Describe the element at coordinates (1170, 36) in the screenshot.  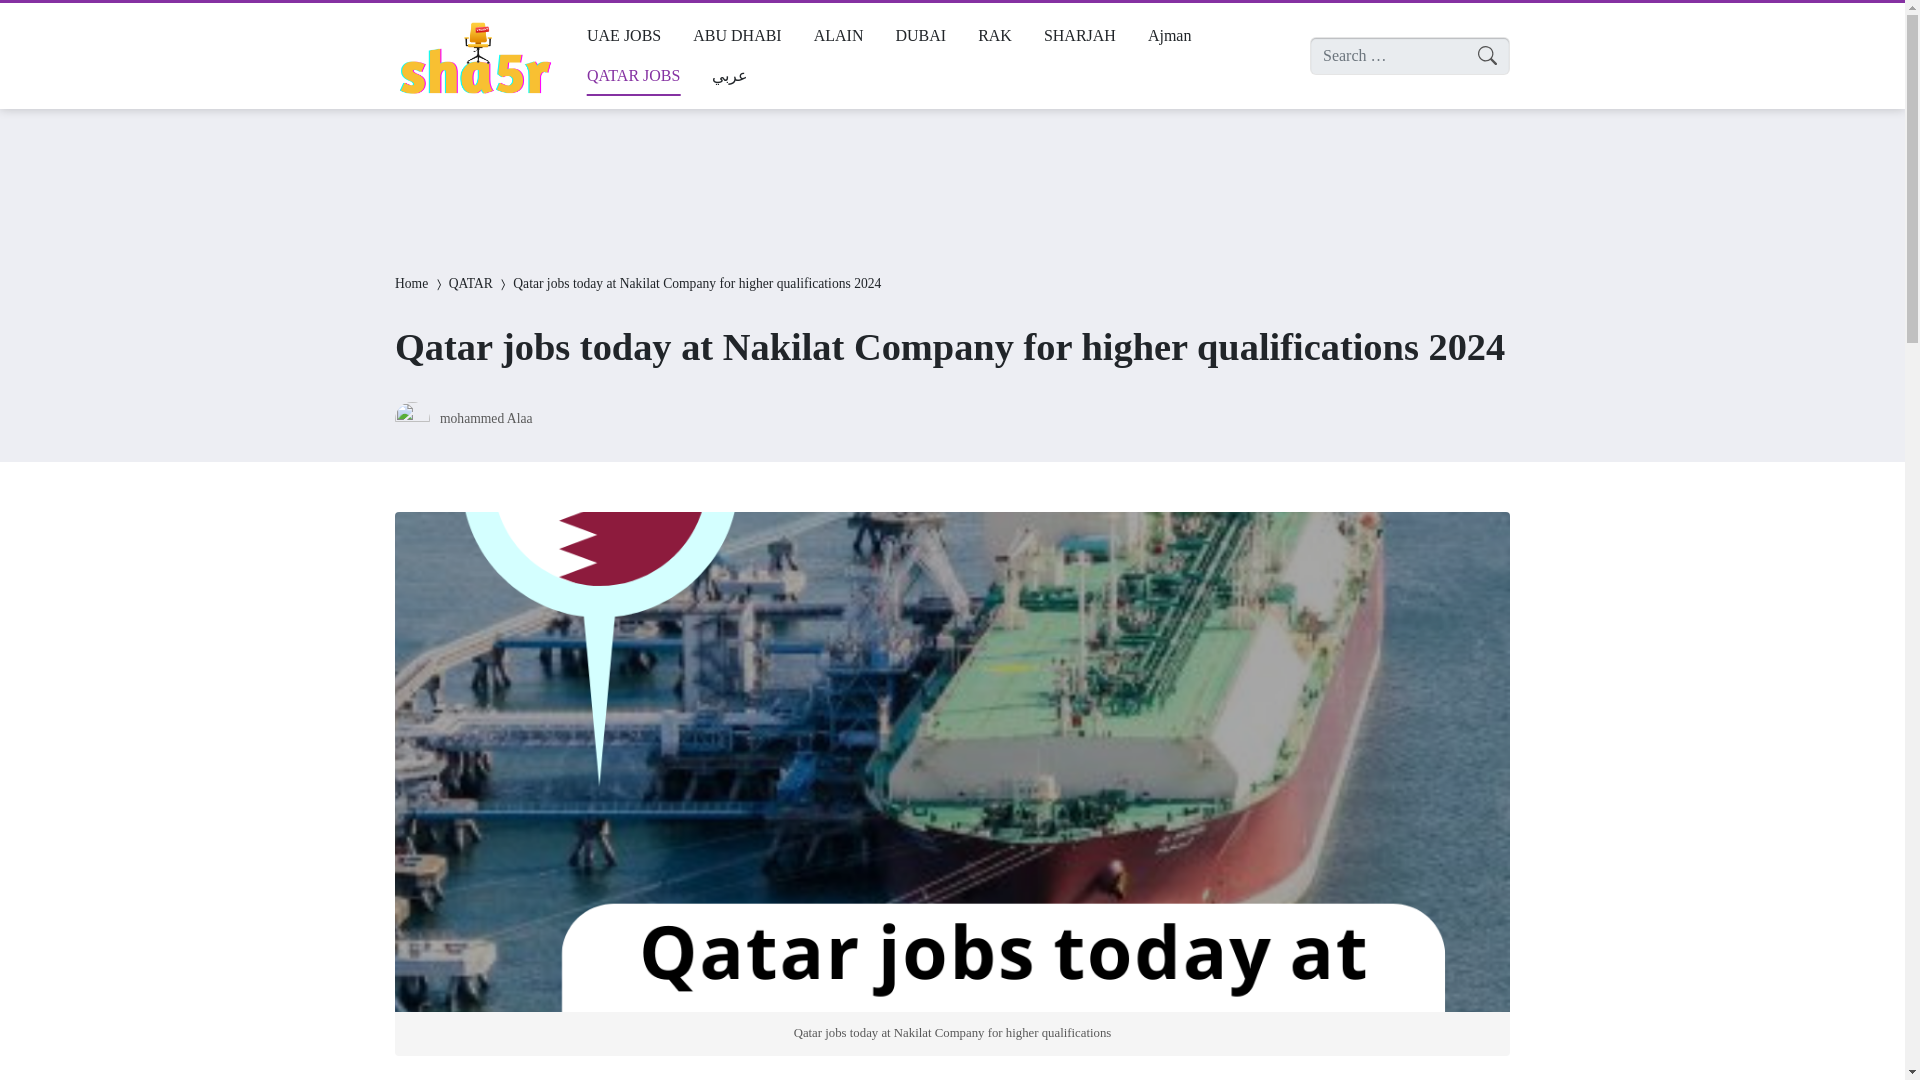
I see `Ajman` at that location.